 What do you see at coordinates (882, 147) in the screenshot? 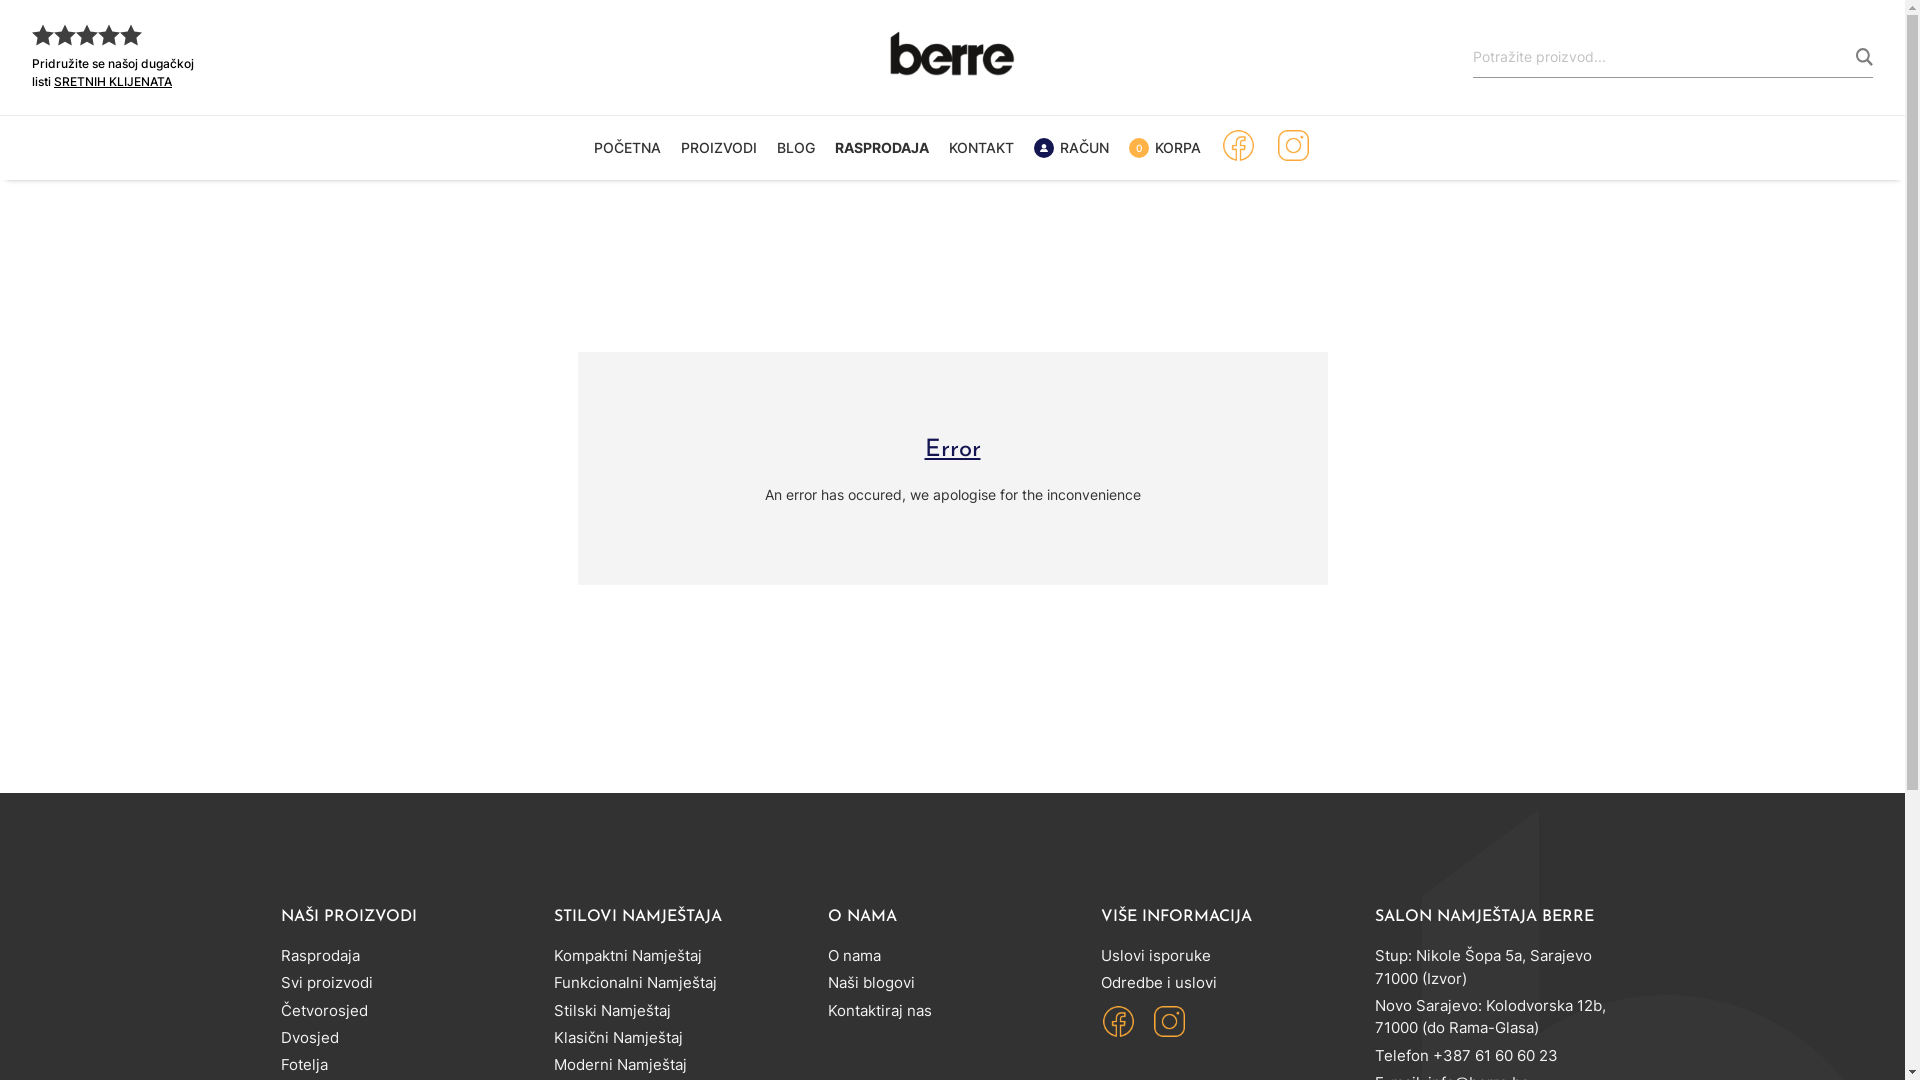
I see `RASPRODAJA` at bounding box center [882, 147].